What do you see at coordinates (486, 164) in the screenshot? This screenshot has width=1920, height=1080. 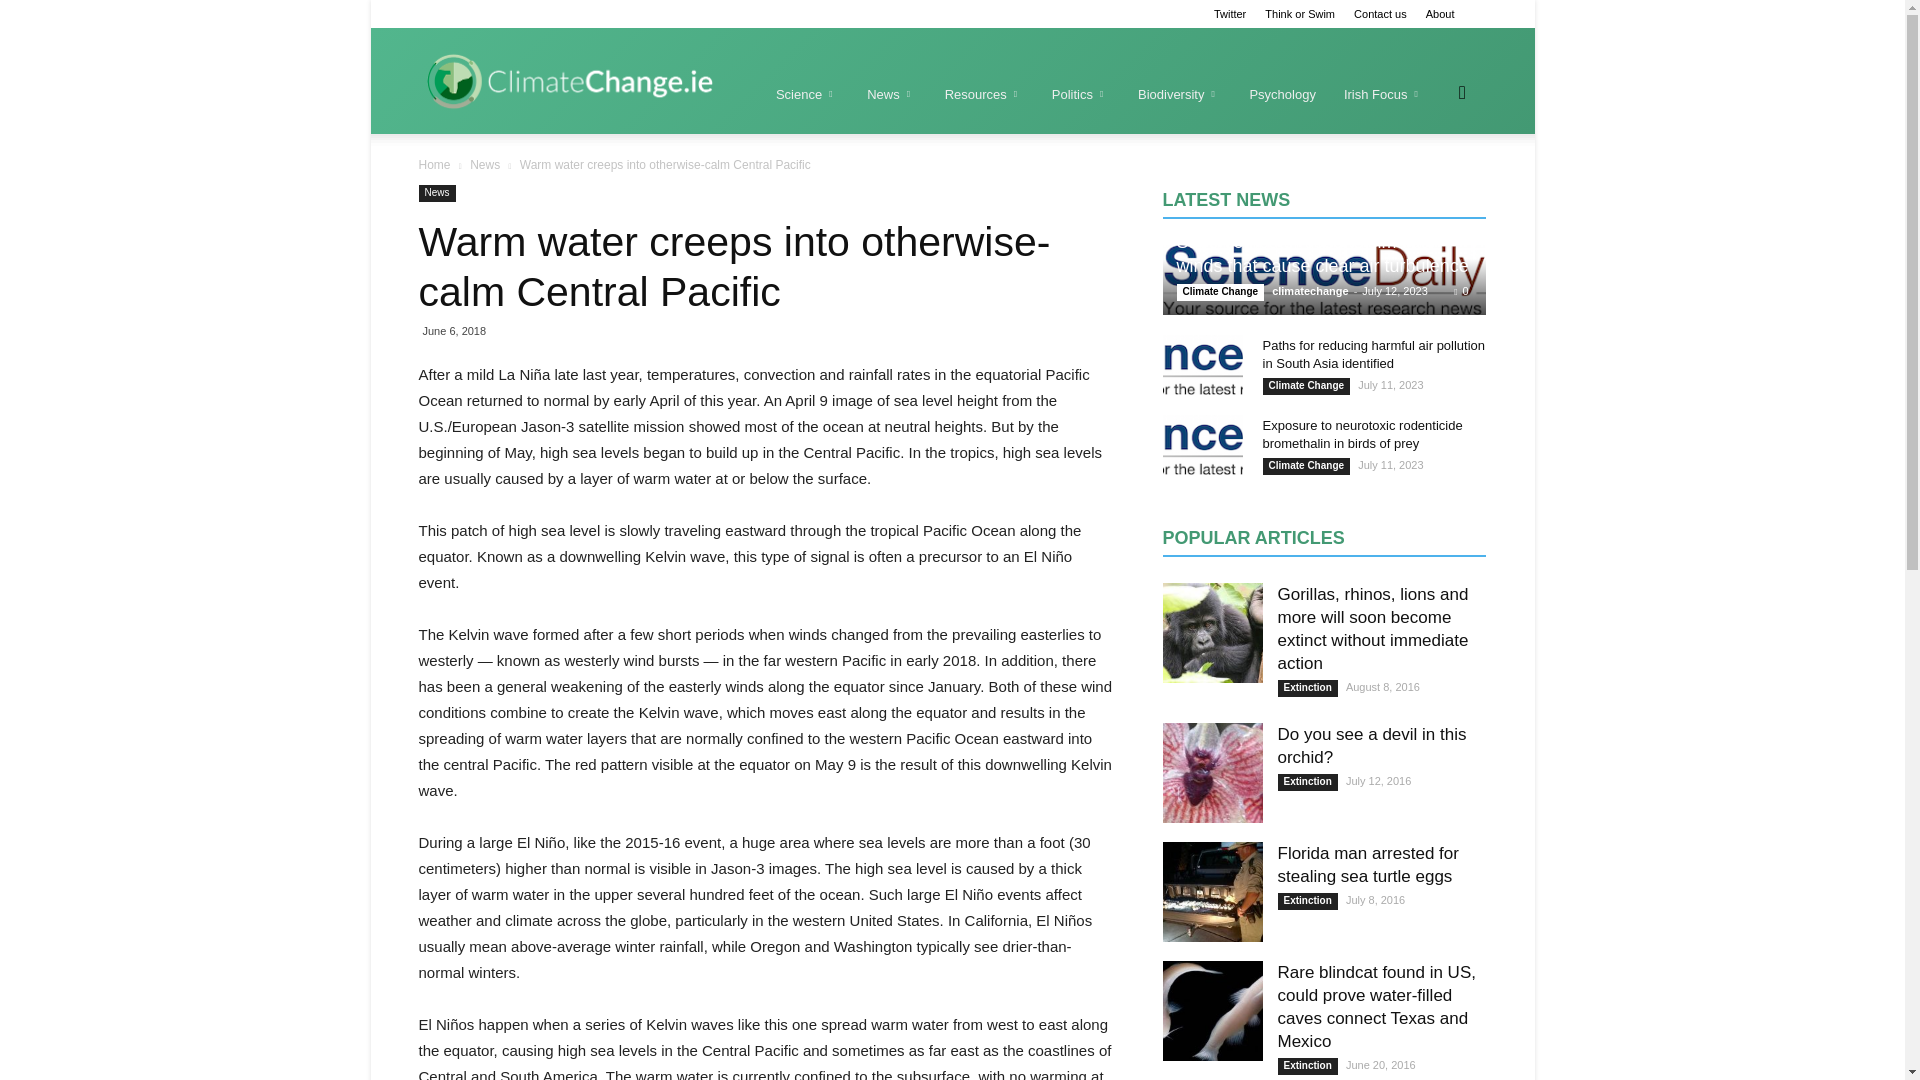 I see `View all posts in News` at bounding box center [486, 164].